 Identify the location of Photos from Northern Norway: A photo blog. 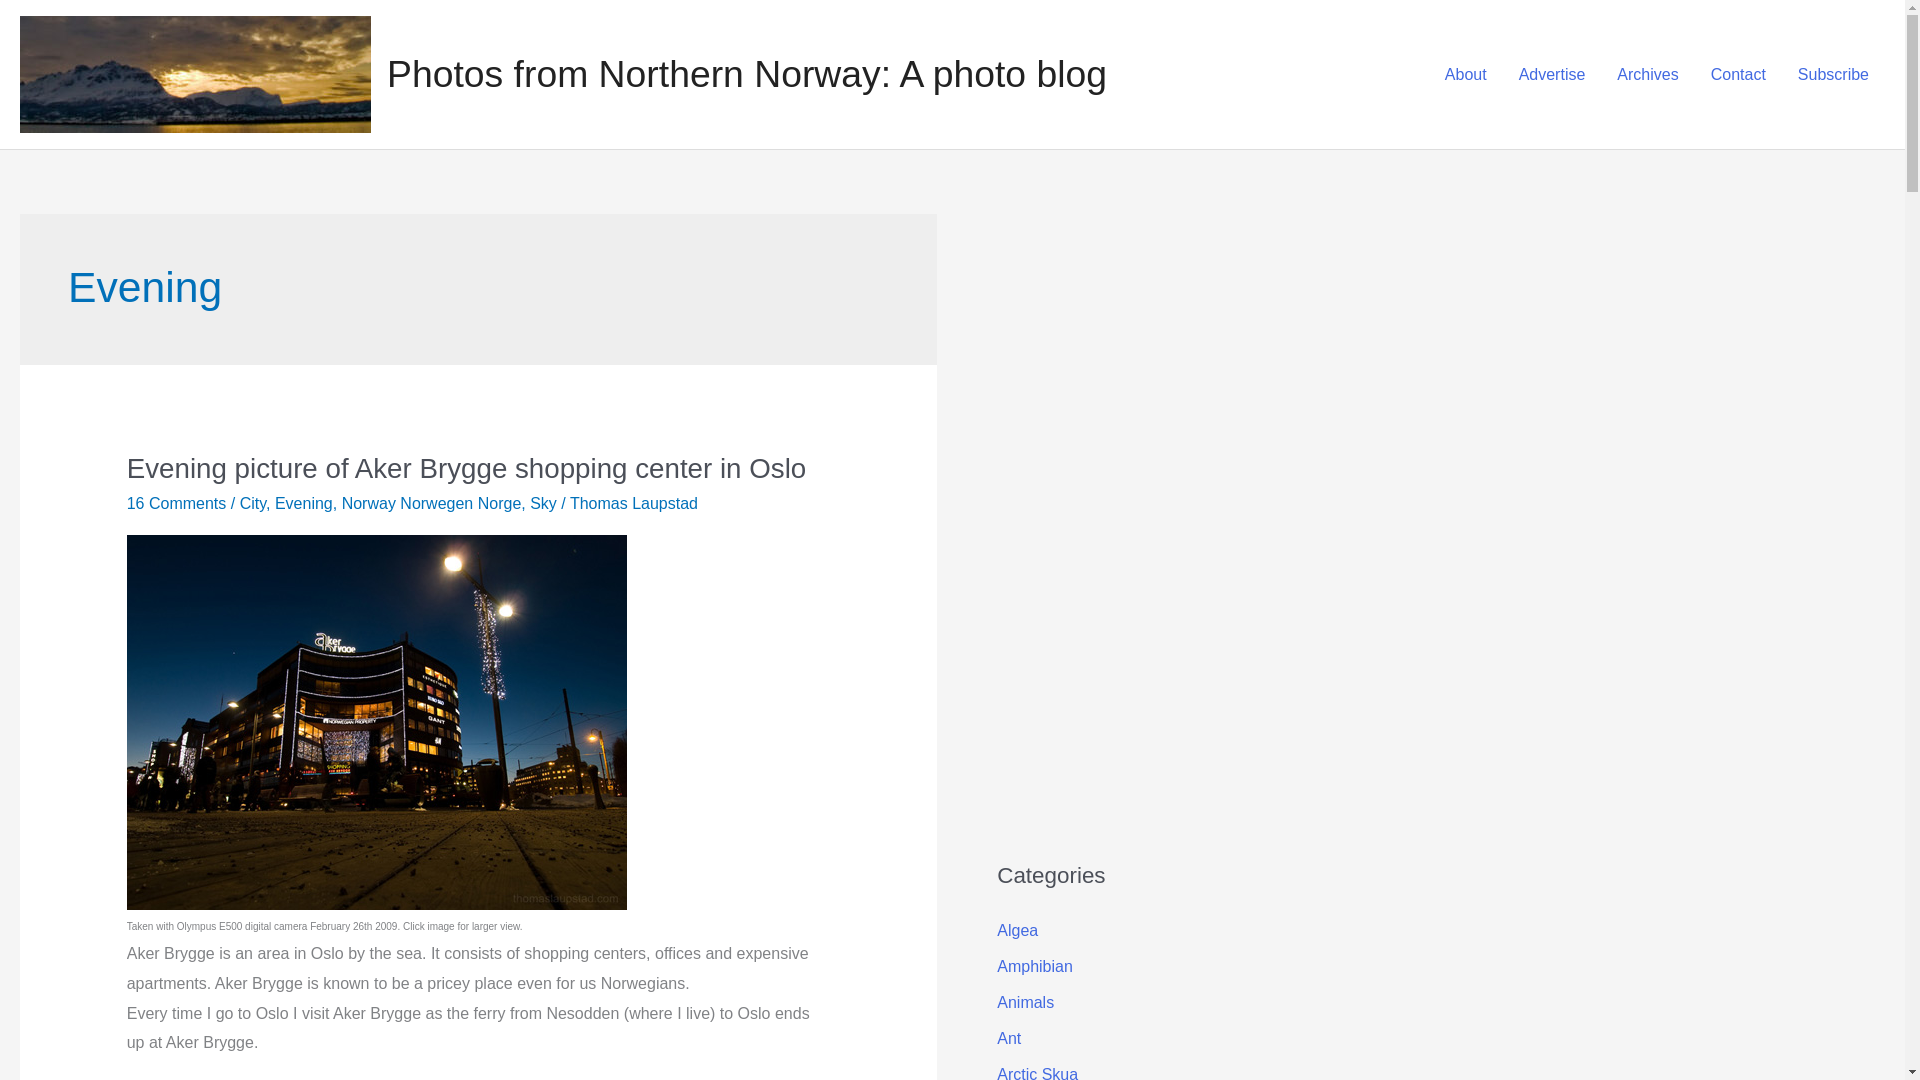
(747, 74).